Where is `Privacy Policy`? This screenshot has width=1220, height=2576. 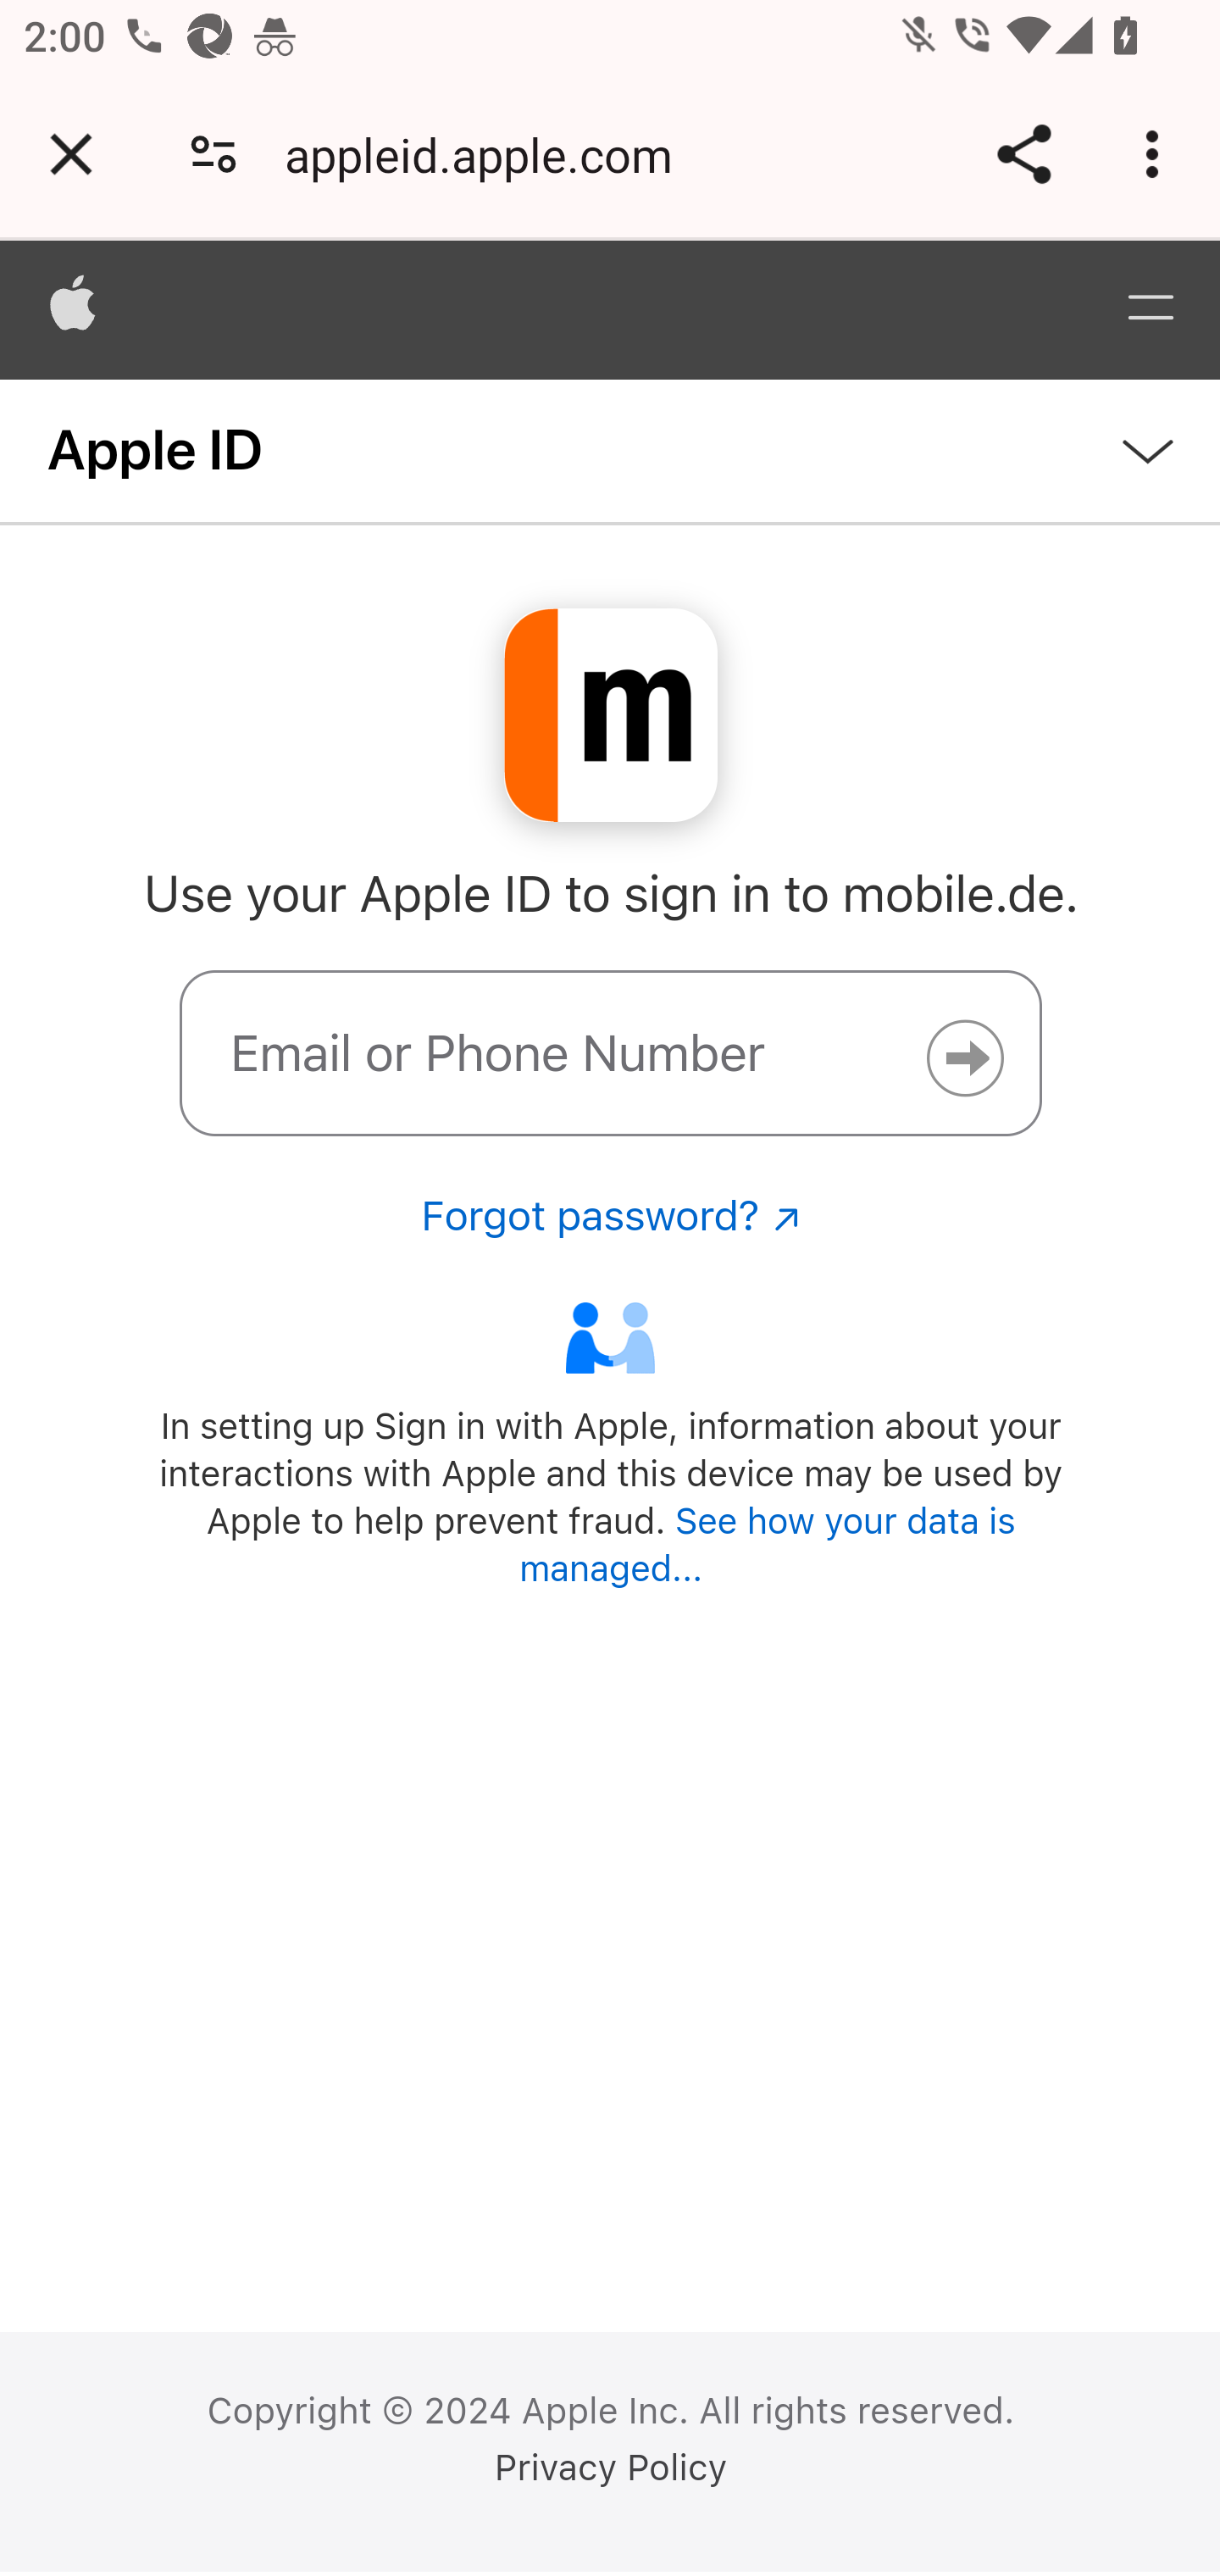
Privacy Policy is located at coordinates (610, 2468).